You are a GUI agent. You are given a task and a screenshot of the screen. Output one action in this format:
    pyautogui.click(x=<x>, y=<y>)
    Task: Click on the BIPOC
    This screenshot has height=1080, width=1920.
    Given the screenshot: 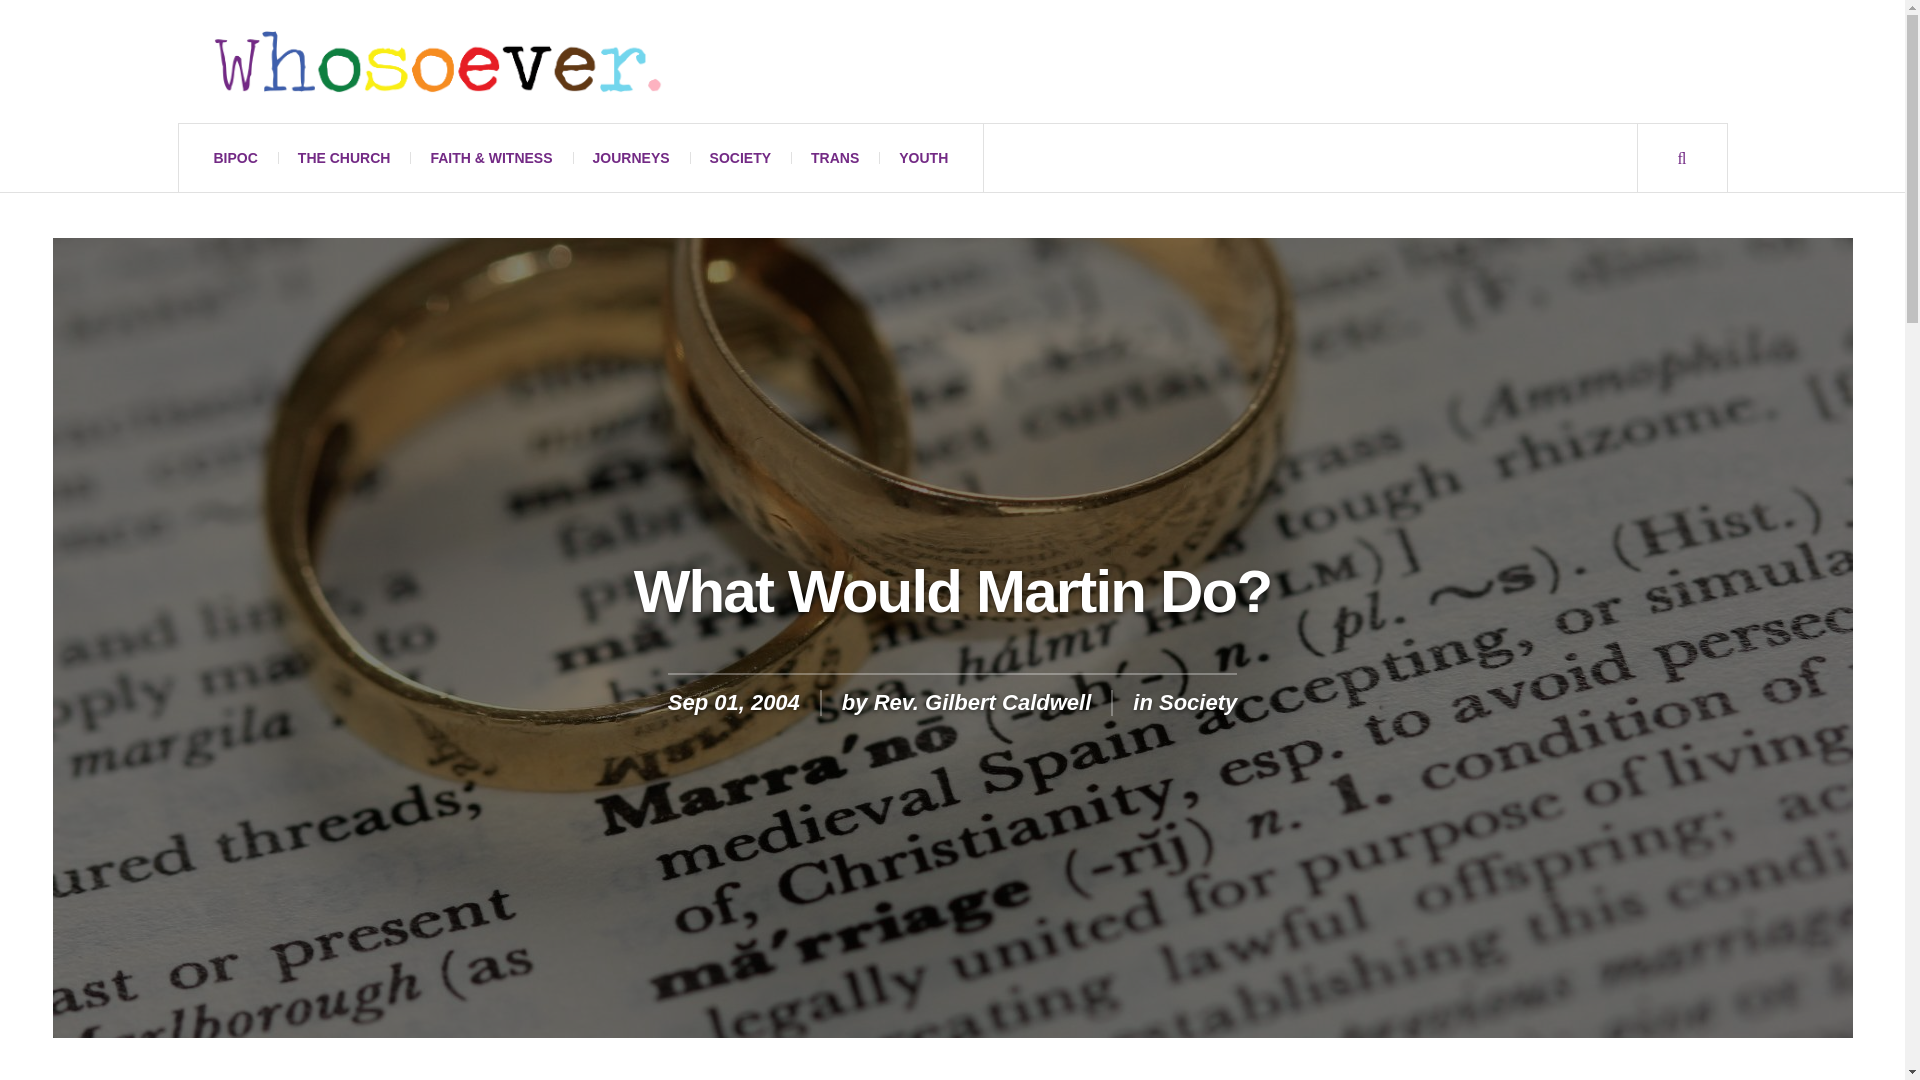 What is the action you would take?
    pyautogui.click(x=236, y=158)
    